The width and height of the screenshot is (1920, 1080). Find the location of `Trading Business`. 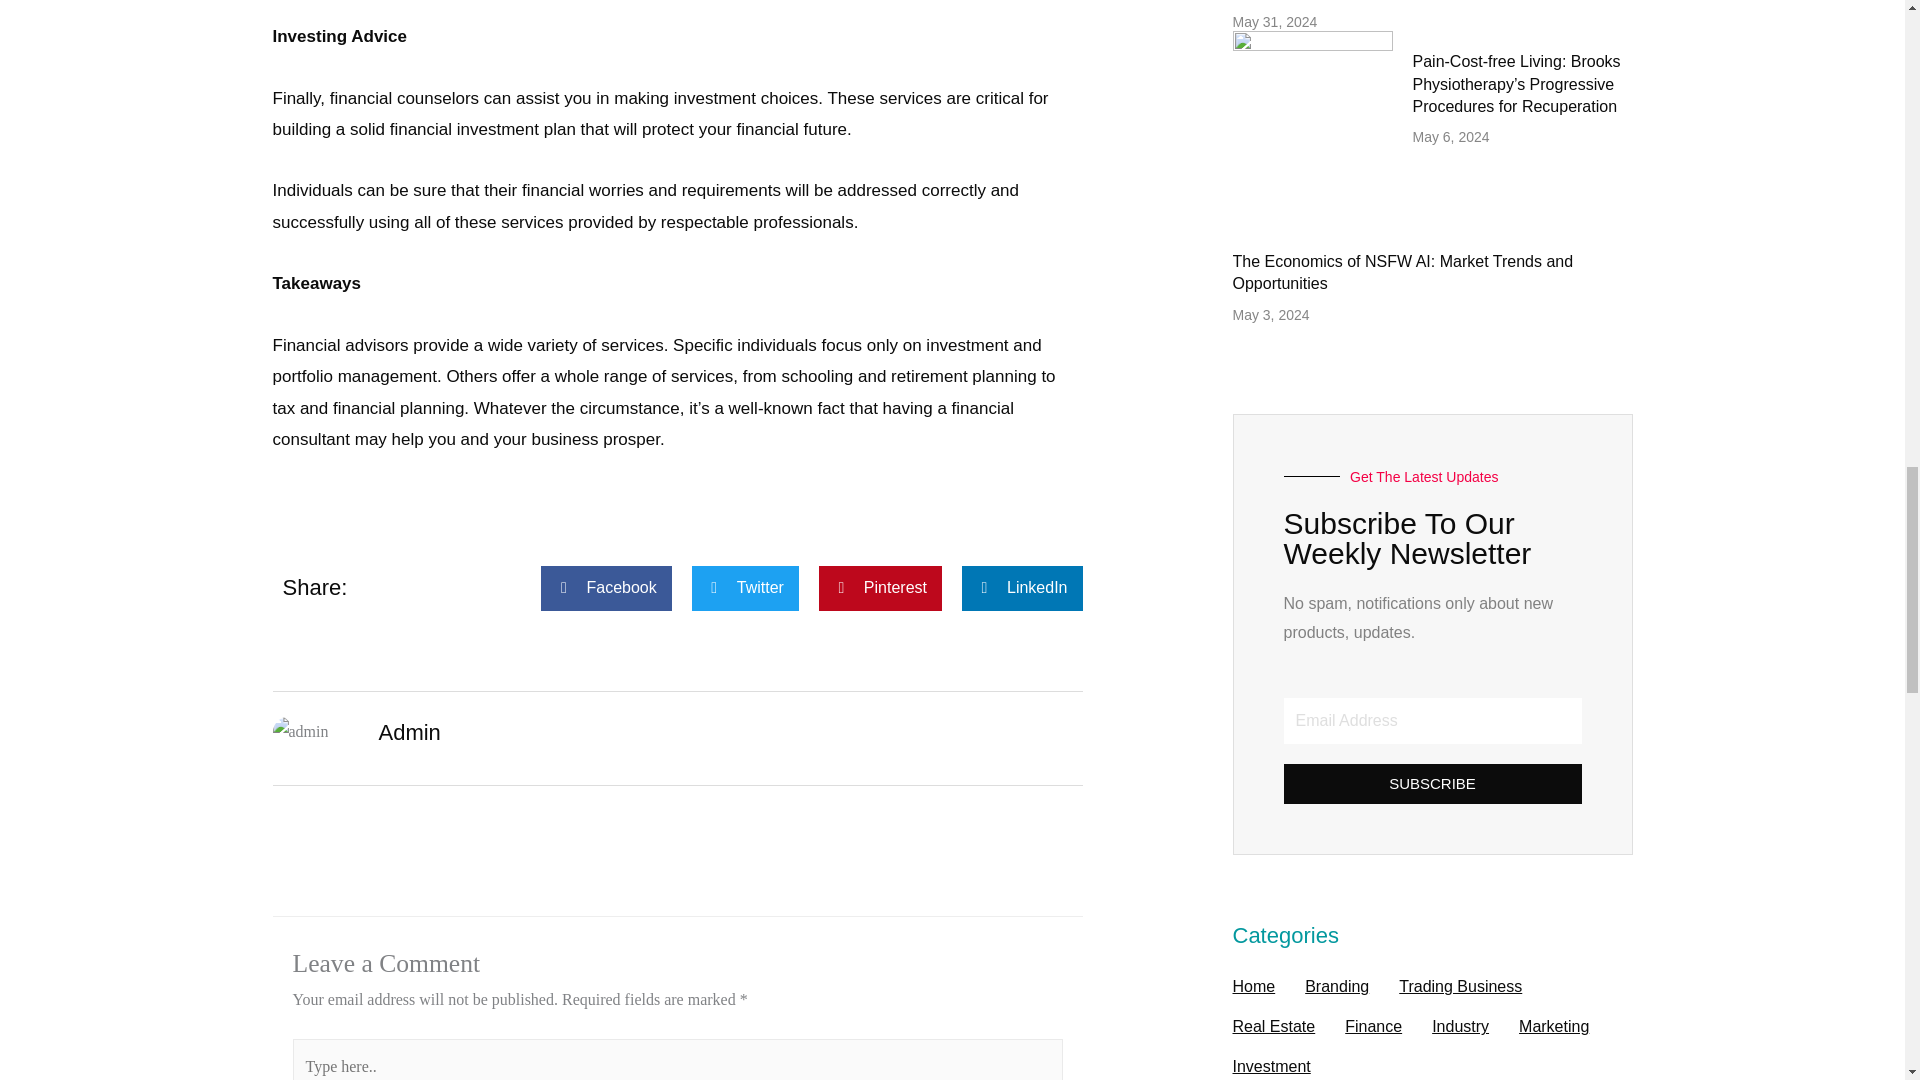

Trading Business is located at coordinates (1460, 986).